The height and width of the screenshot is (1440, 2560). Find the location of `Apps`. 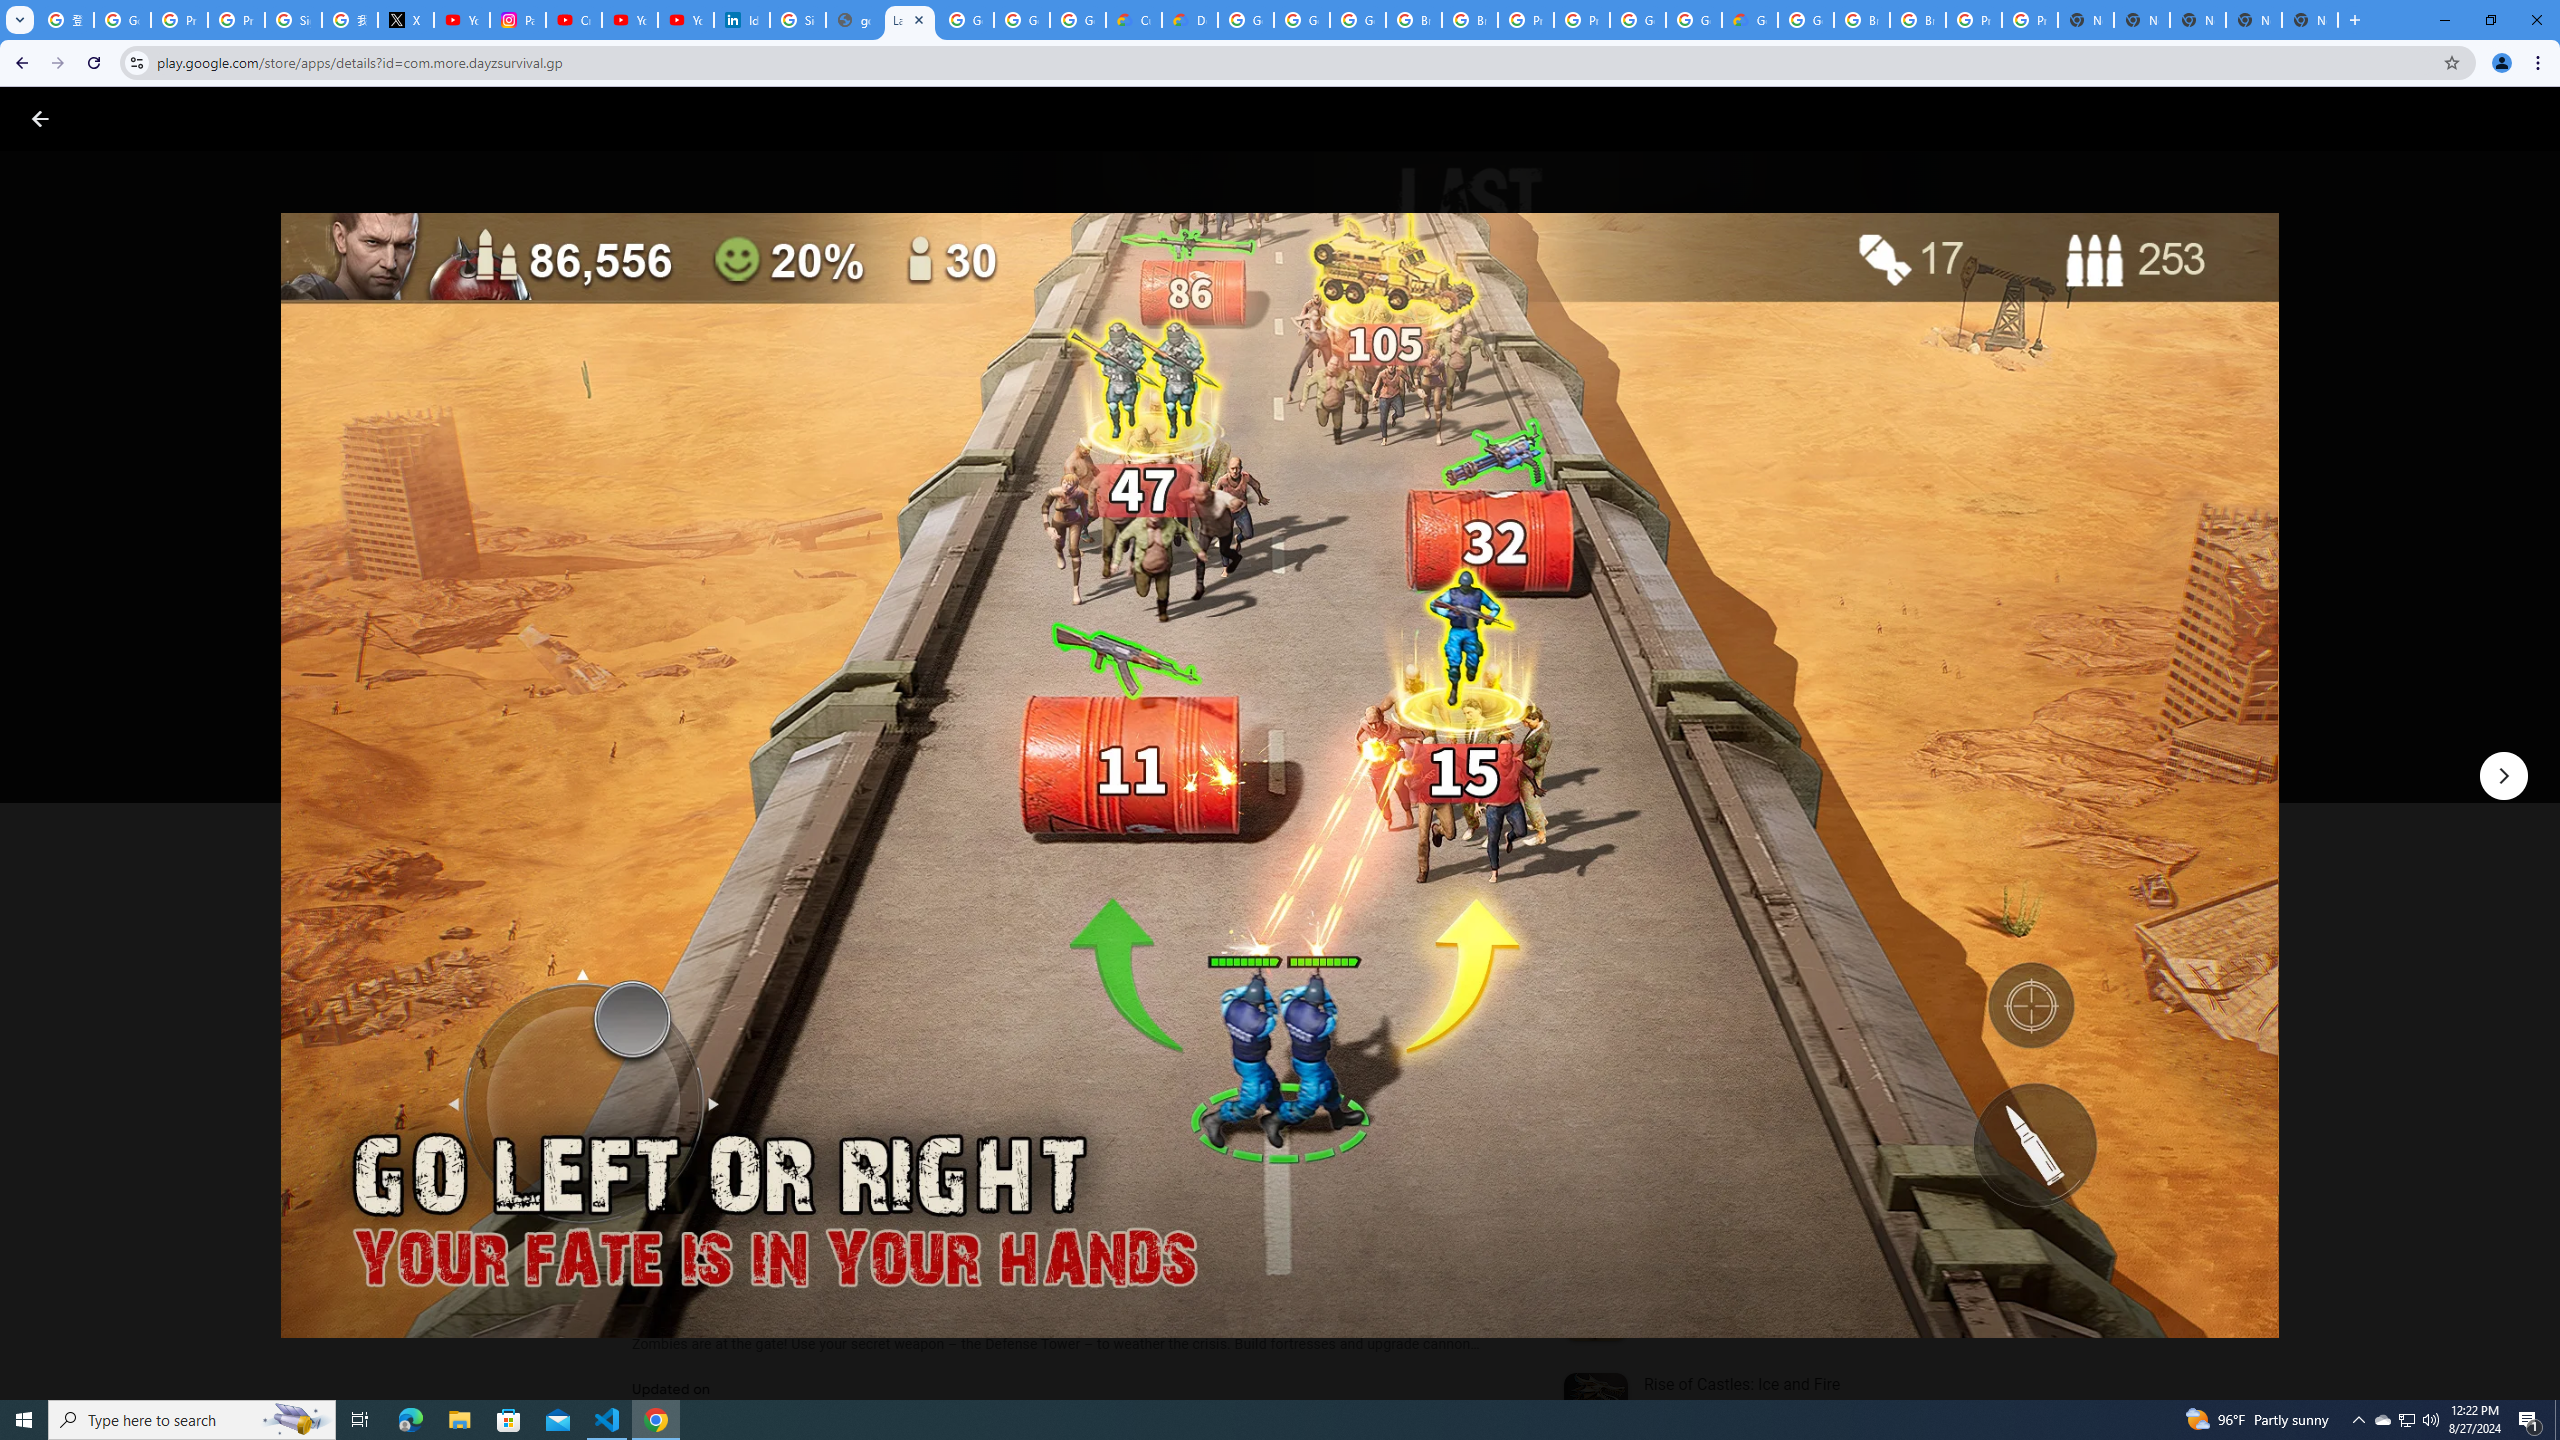

Apps is located at coordinates (320, 118).